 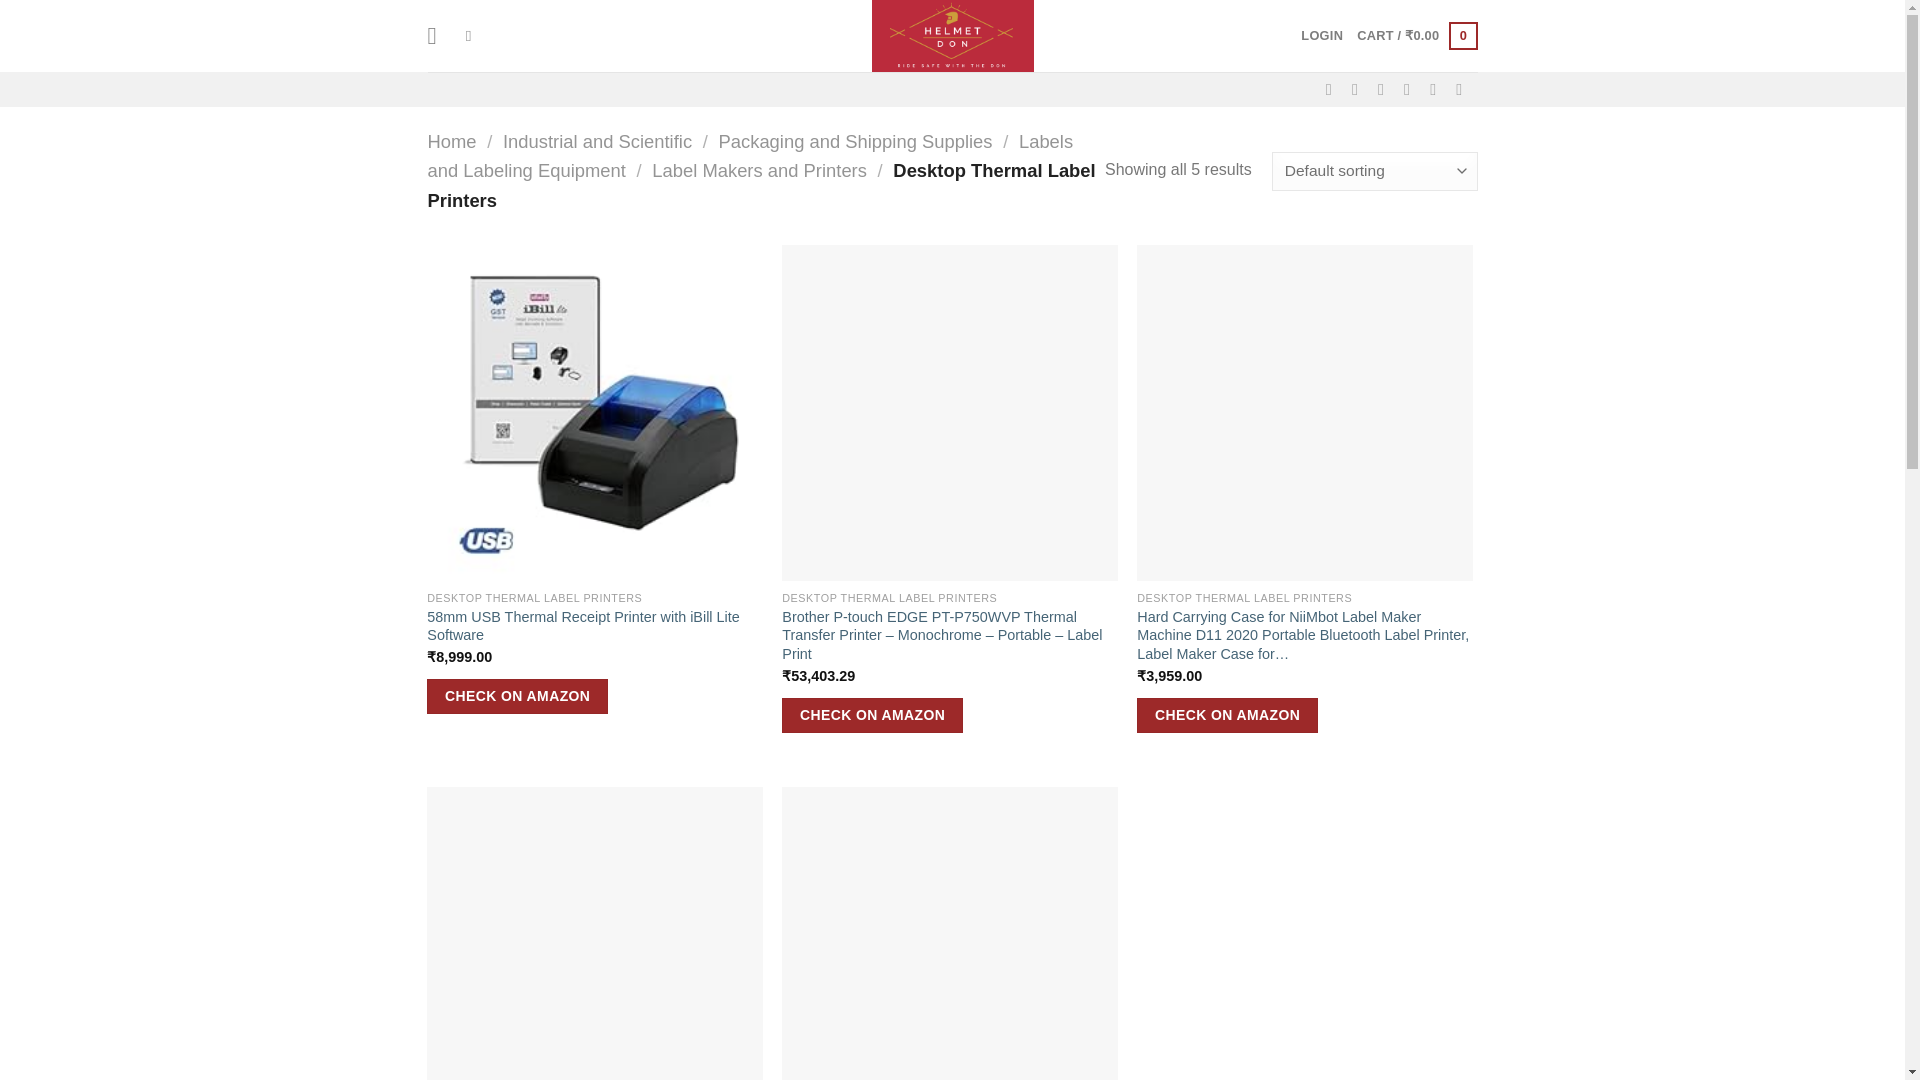 I want to click on 58mm USB Thermal Receipt Printer with iBill Lite Software 1, so click(x=594, y=412).